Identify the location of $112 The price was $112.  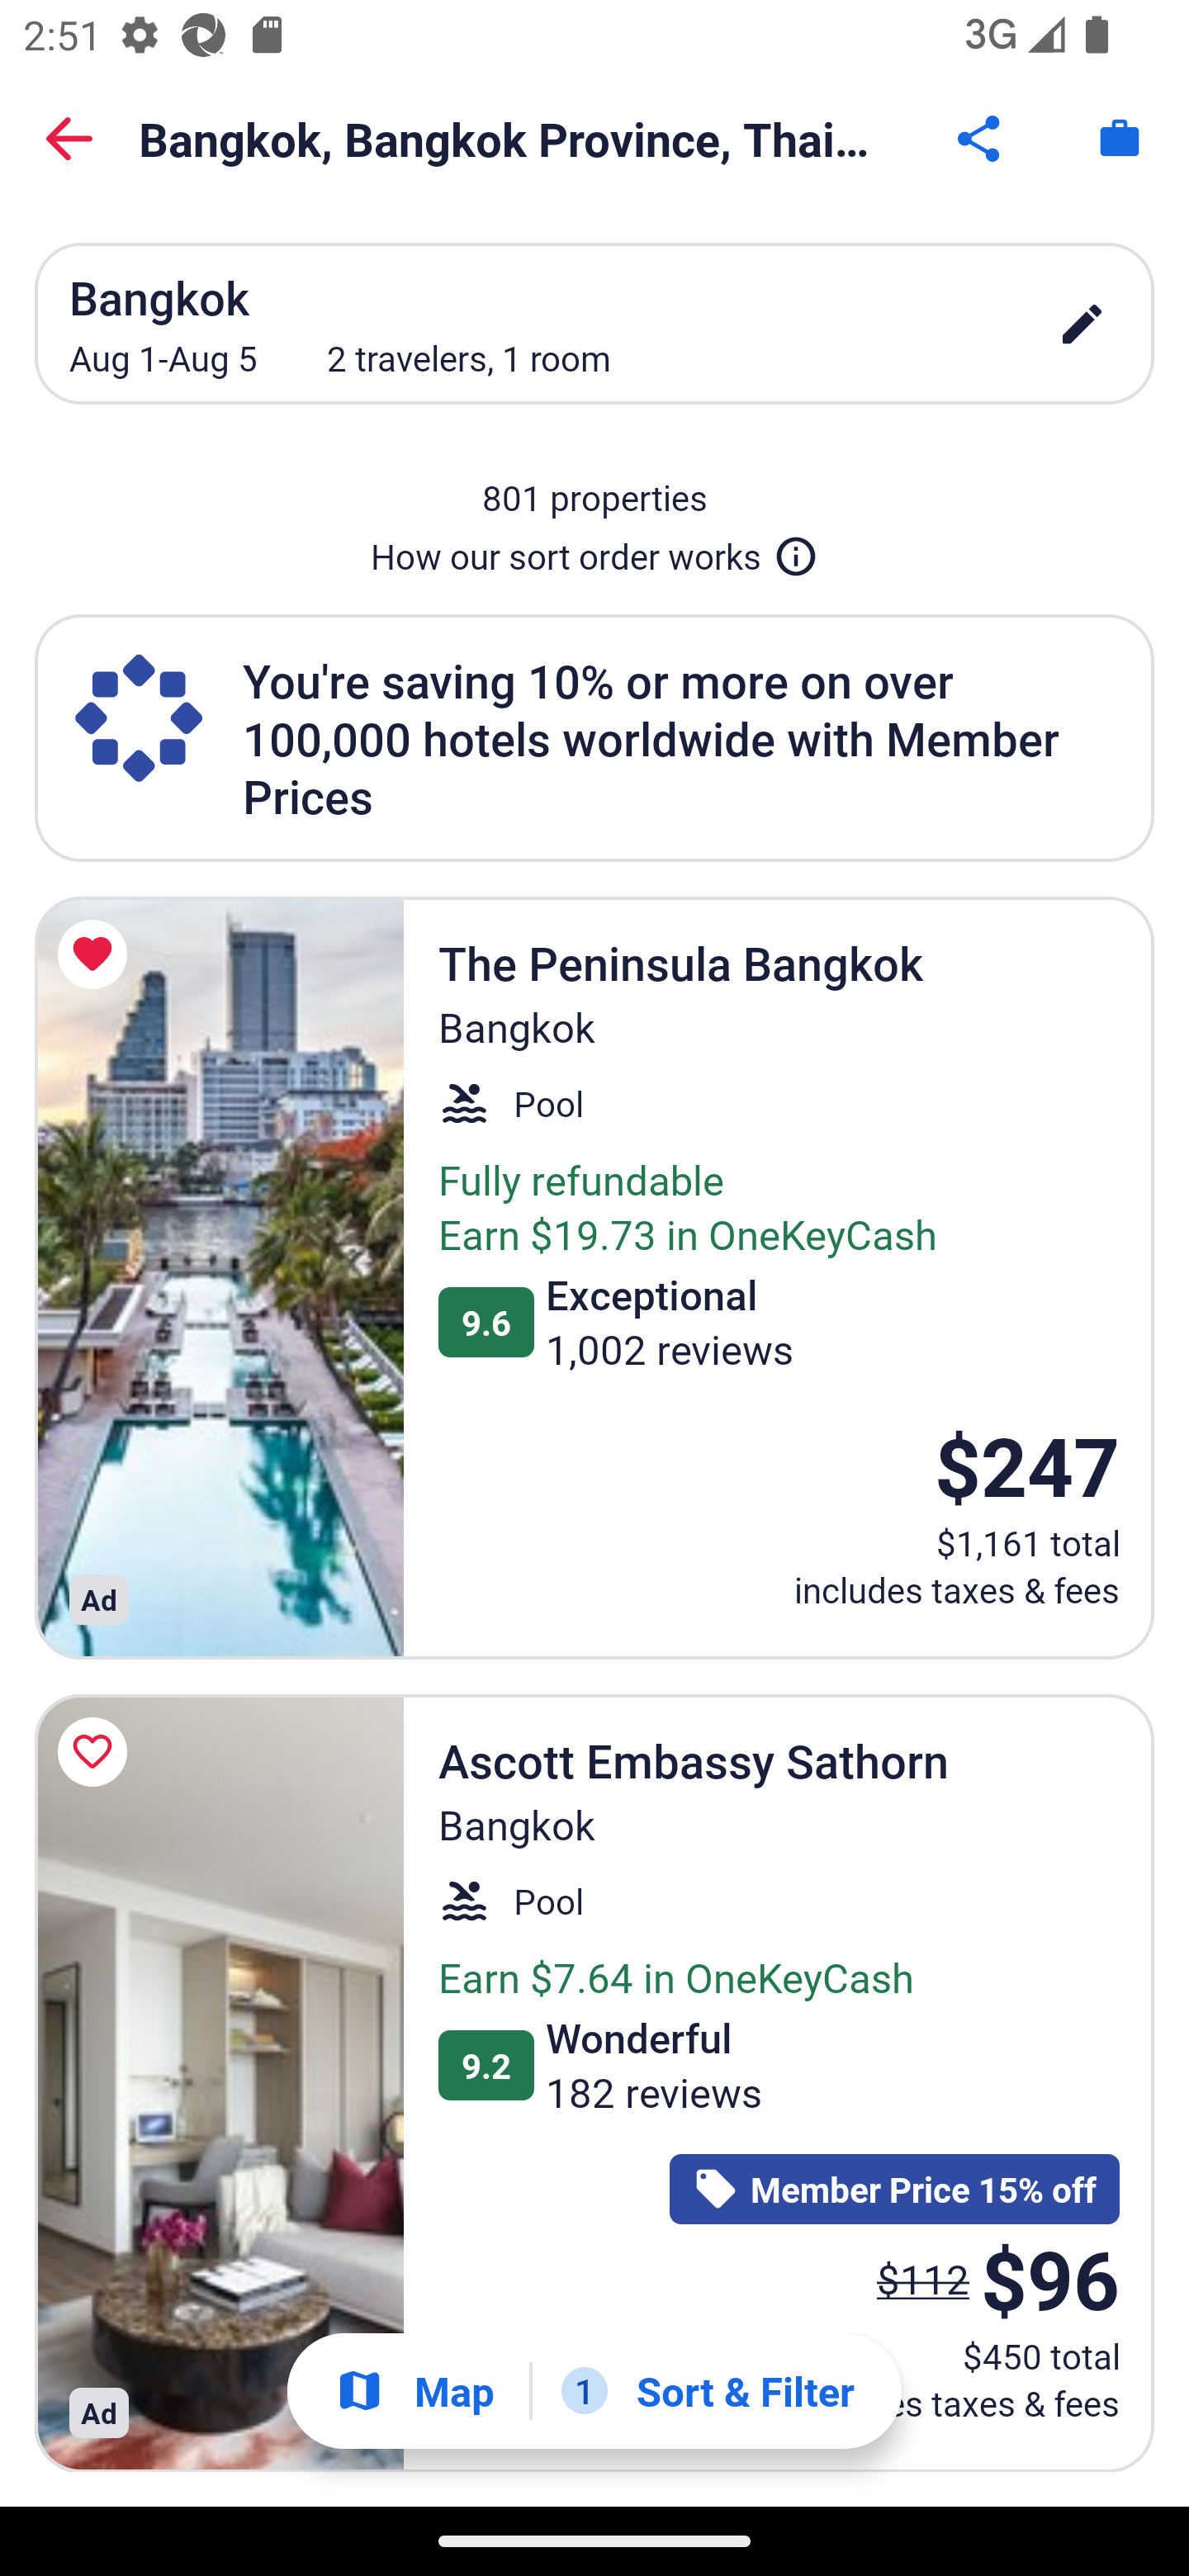
(923, 2279).